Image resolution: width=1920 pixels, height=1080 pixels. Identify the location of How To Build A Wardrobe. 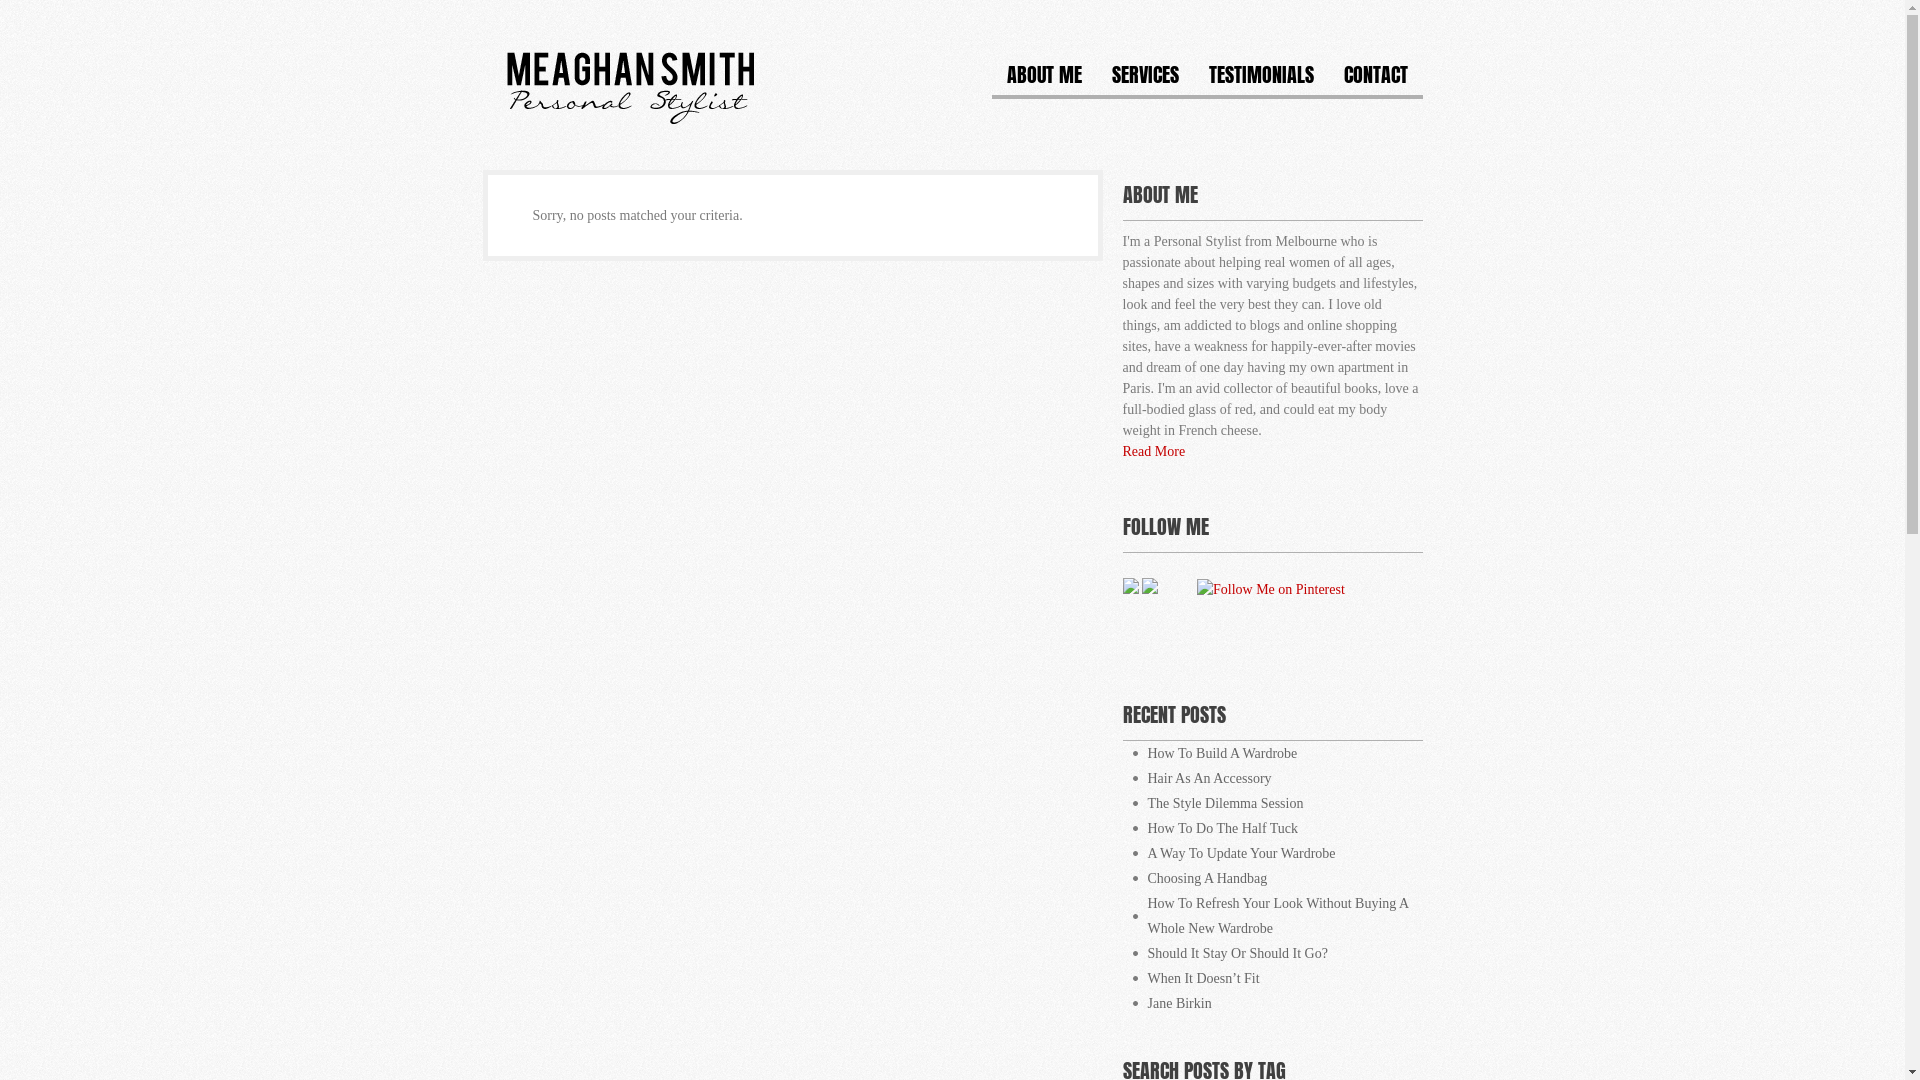
(1272, 754).